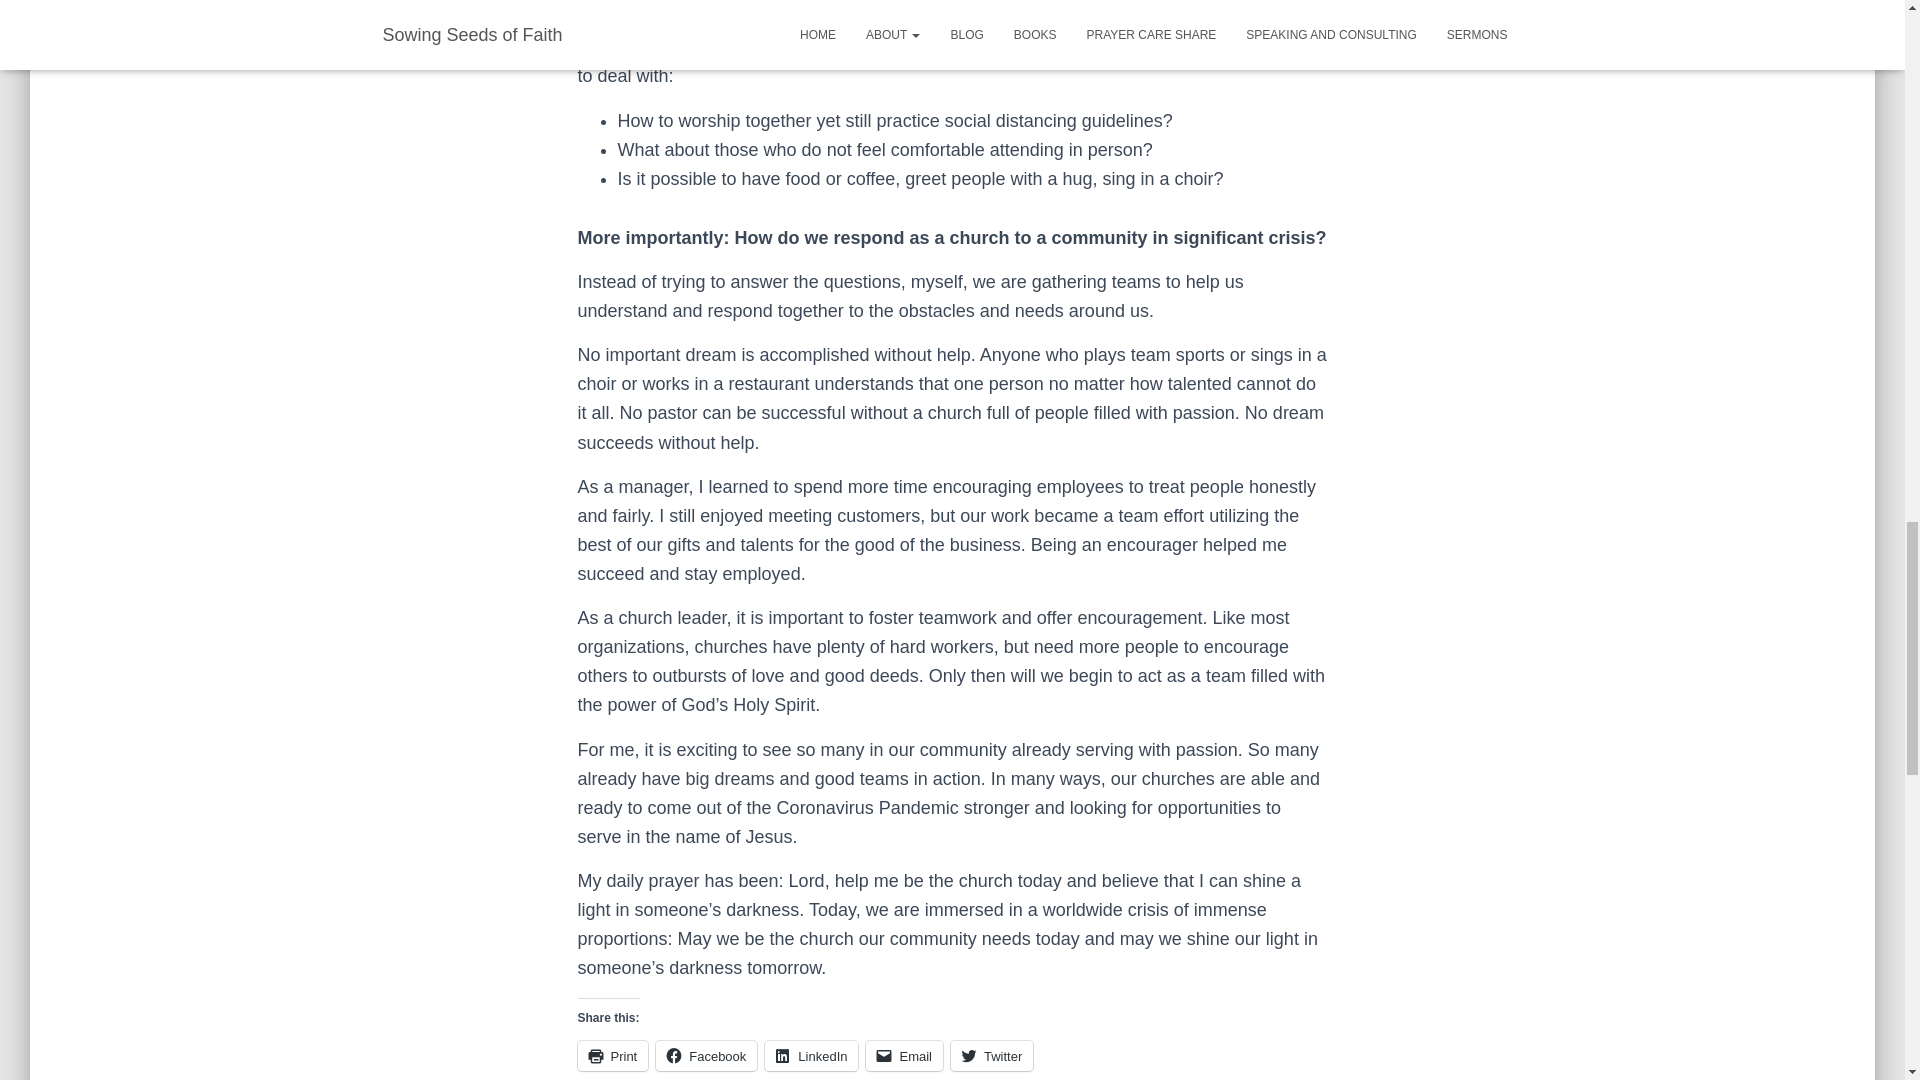 The width and height of the screenshot is (1920, 1080). I want to click on Facebook, so click(706, 1056).